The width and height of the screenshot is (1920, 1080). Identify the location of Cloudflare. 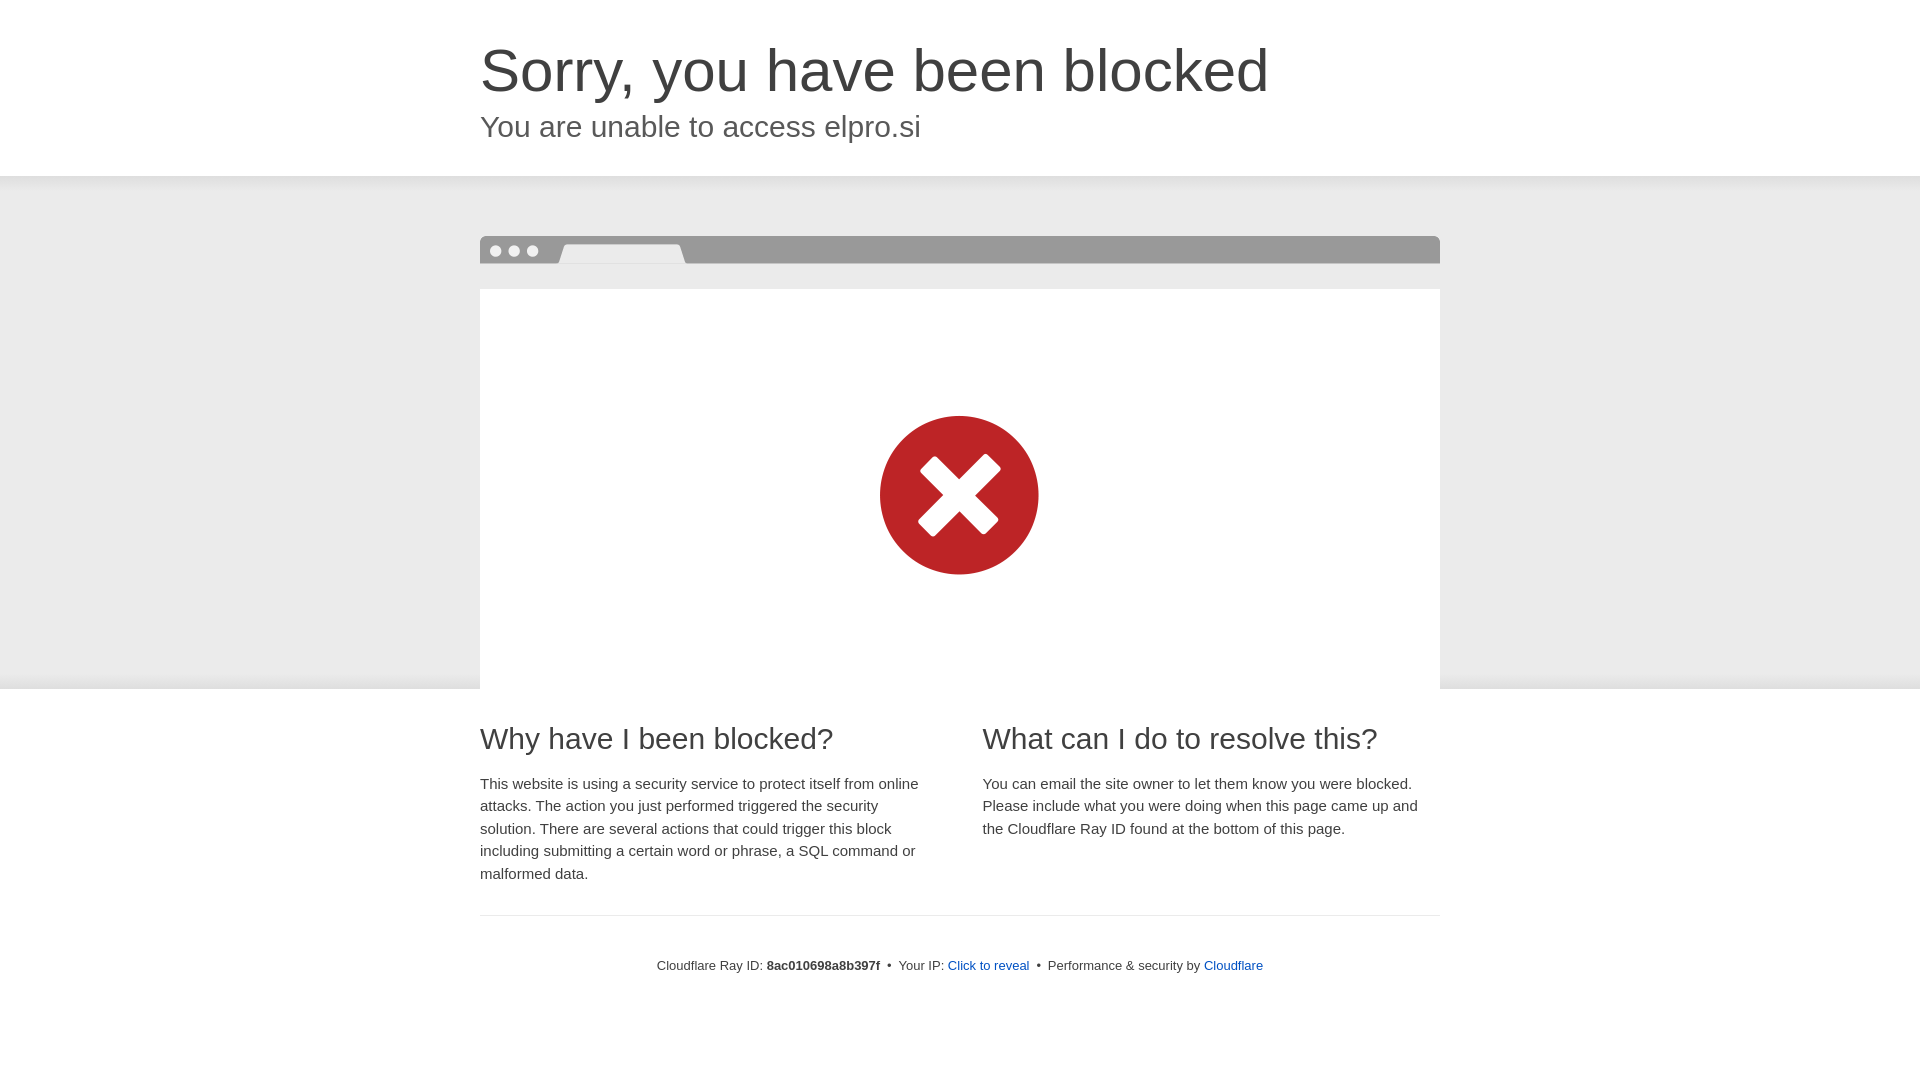
(1233, 965).